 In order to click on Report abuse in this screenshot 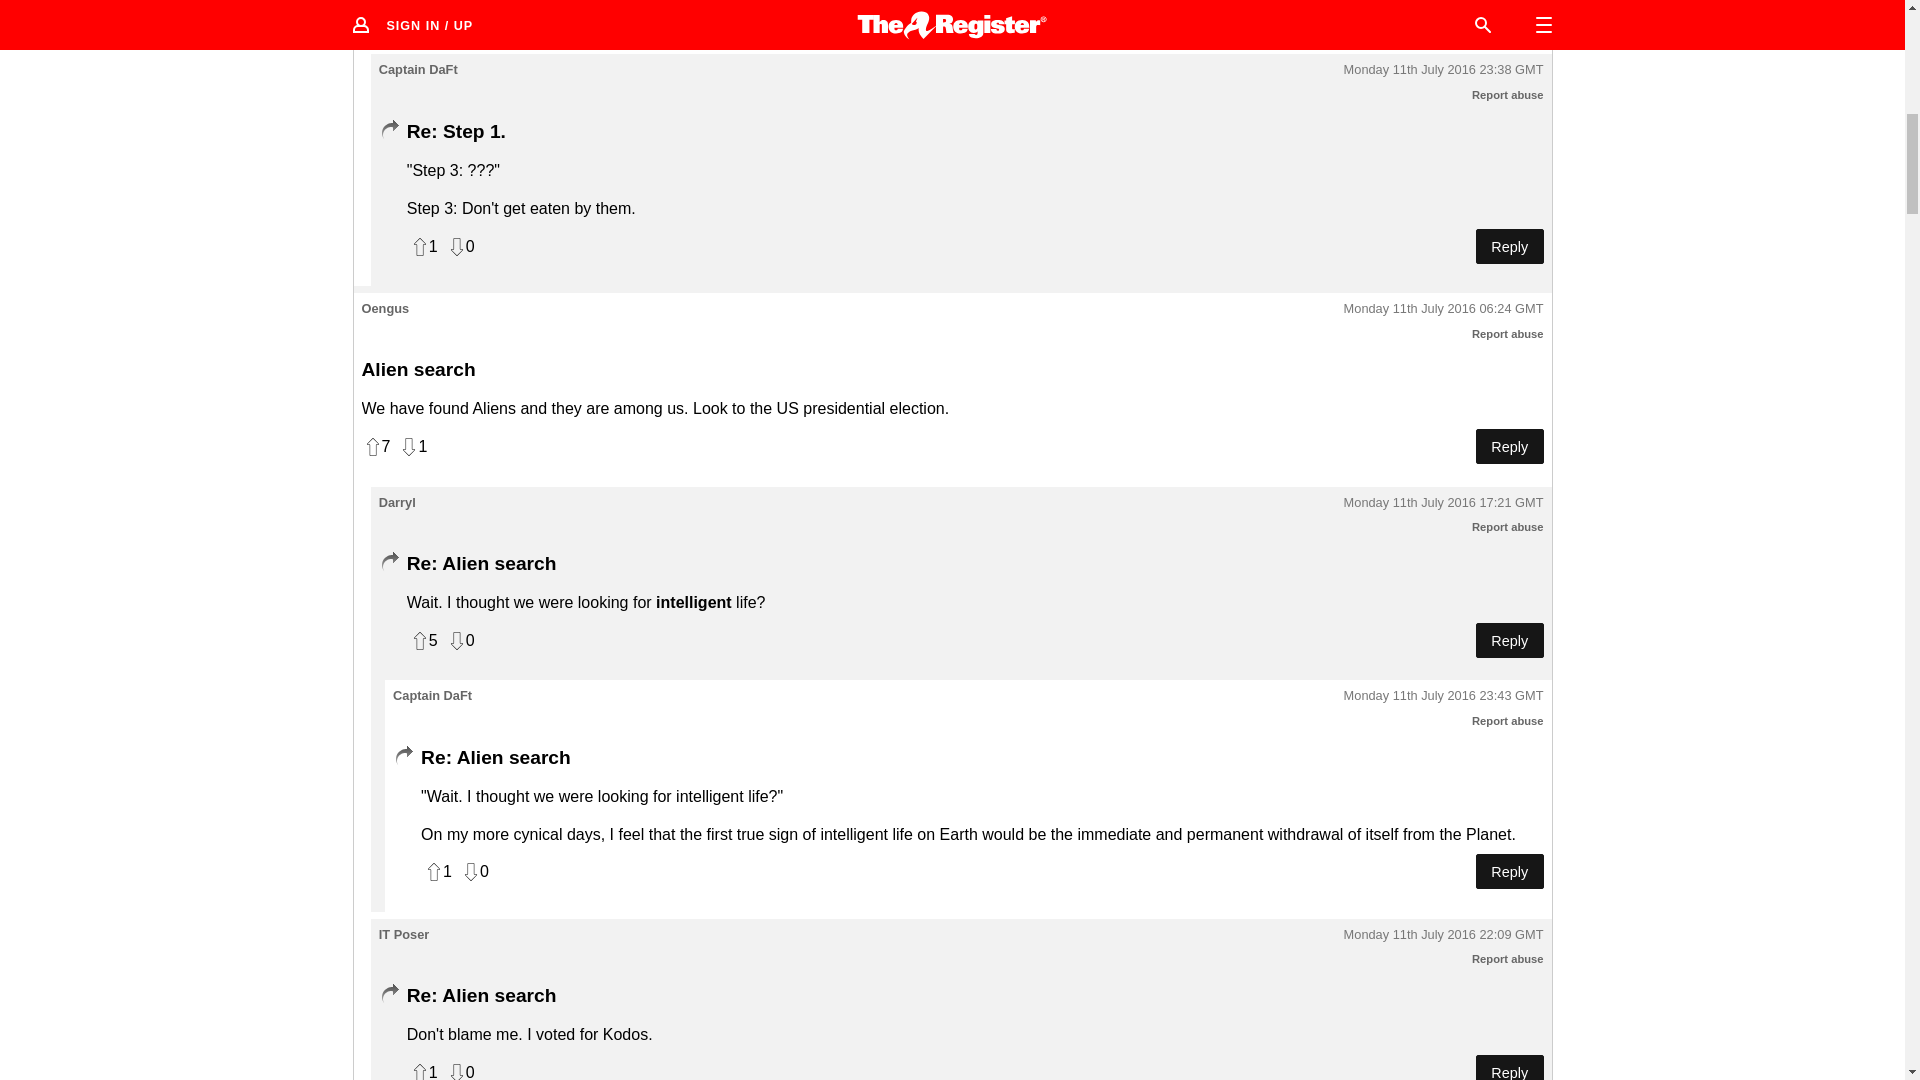, I will do `click(1508, 526)`.